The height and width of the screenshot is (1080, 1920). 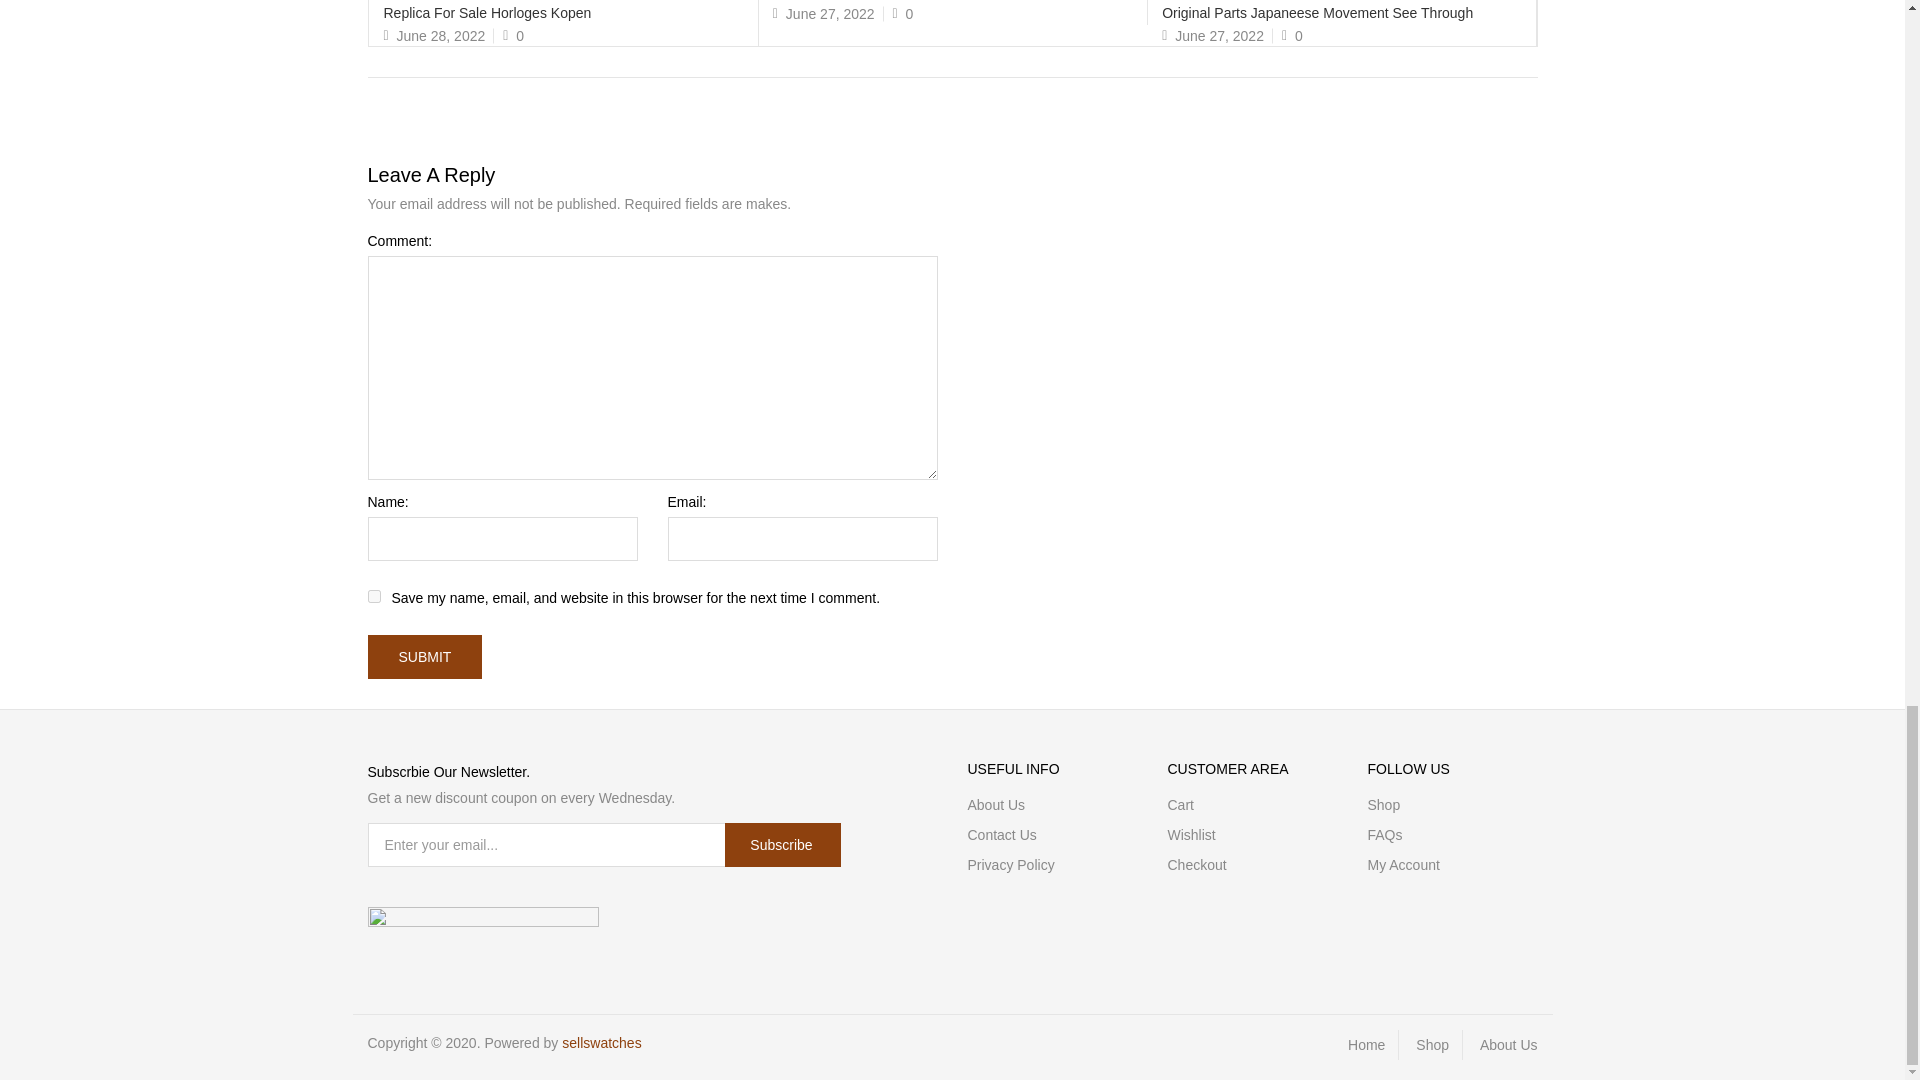 What do you see at coordinates (782, 844) in the screenshot?
I see `subscribe` at bounding box center [782, 844].